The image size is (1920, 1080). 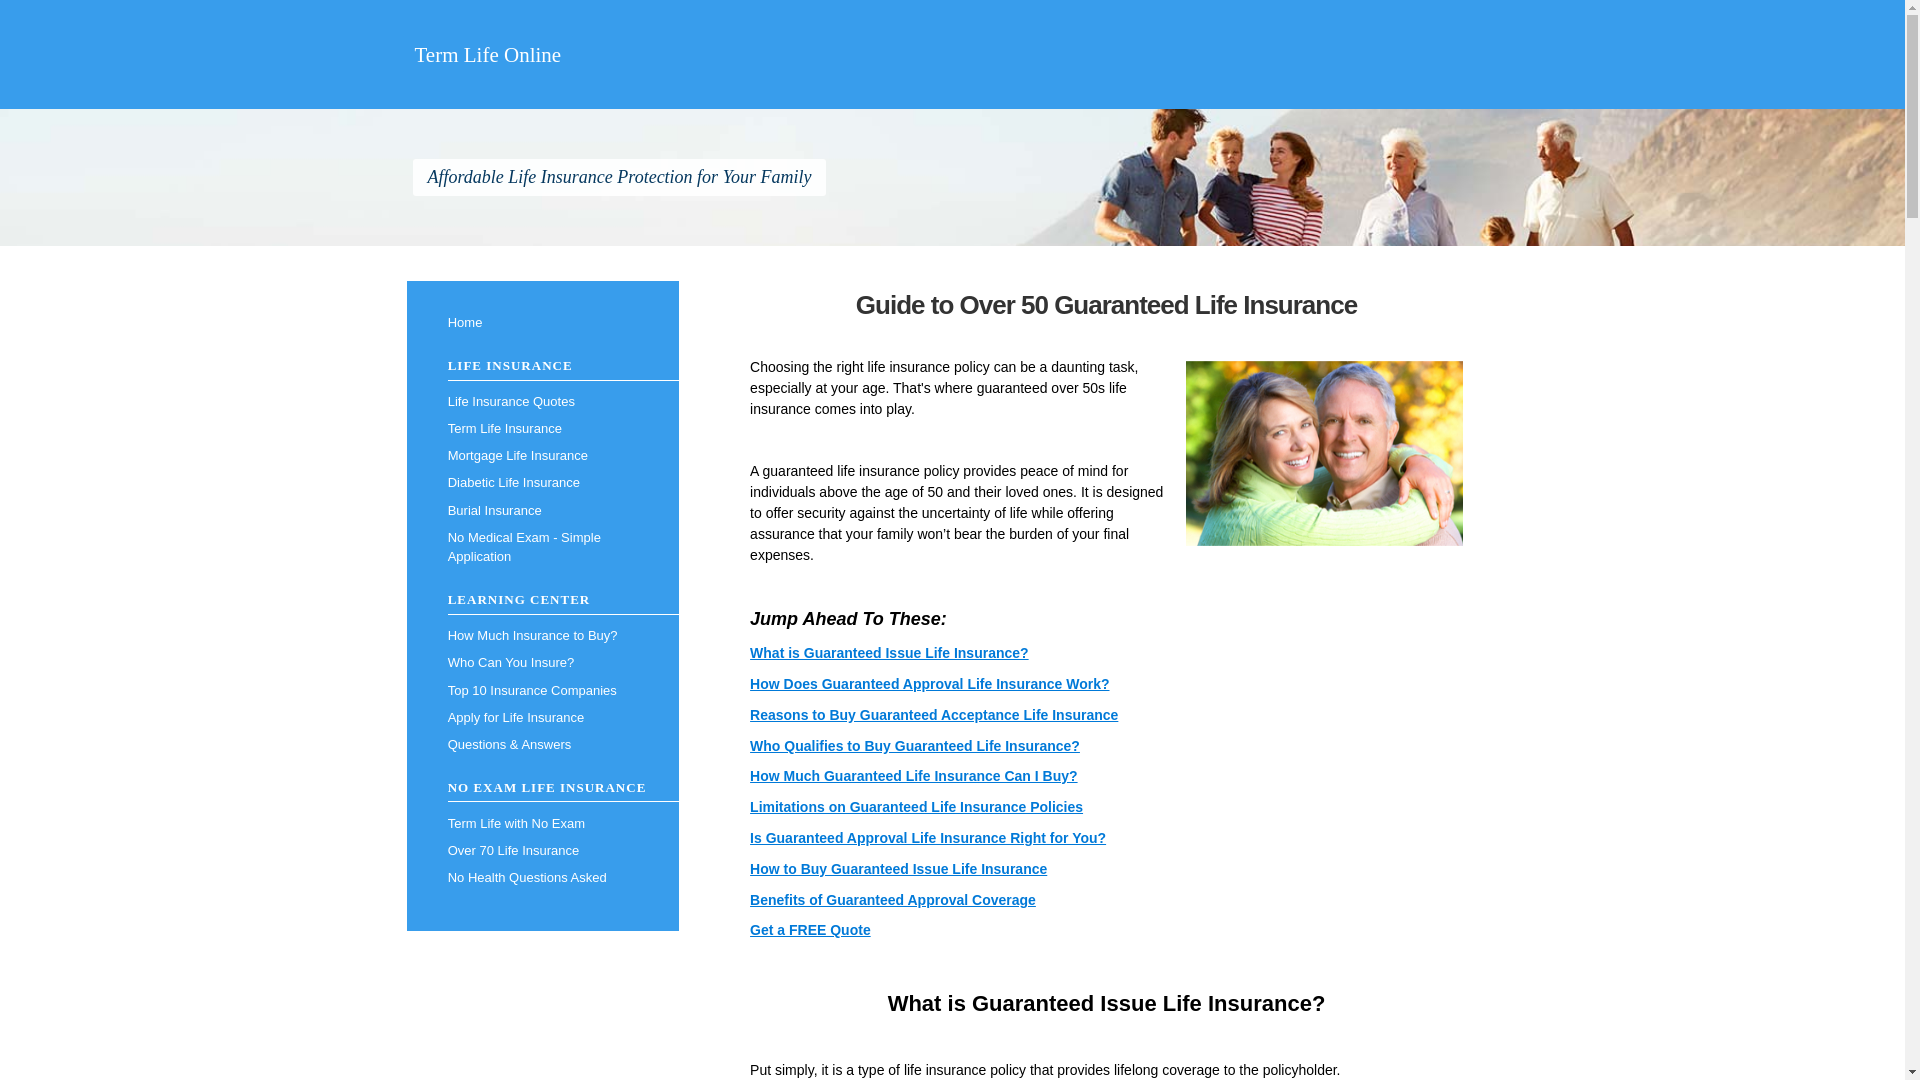 What do you see at coordinates (542, 510) in the screenshot?
I see `Burial Insurance` at bounding box center [542, 510].